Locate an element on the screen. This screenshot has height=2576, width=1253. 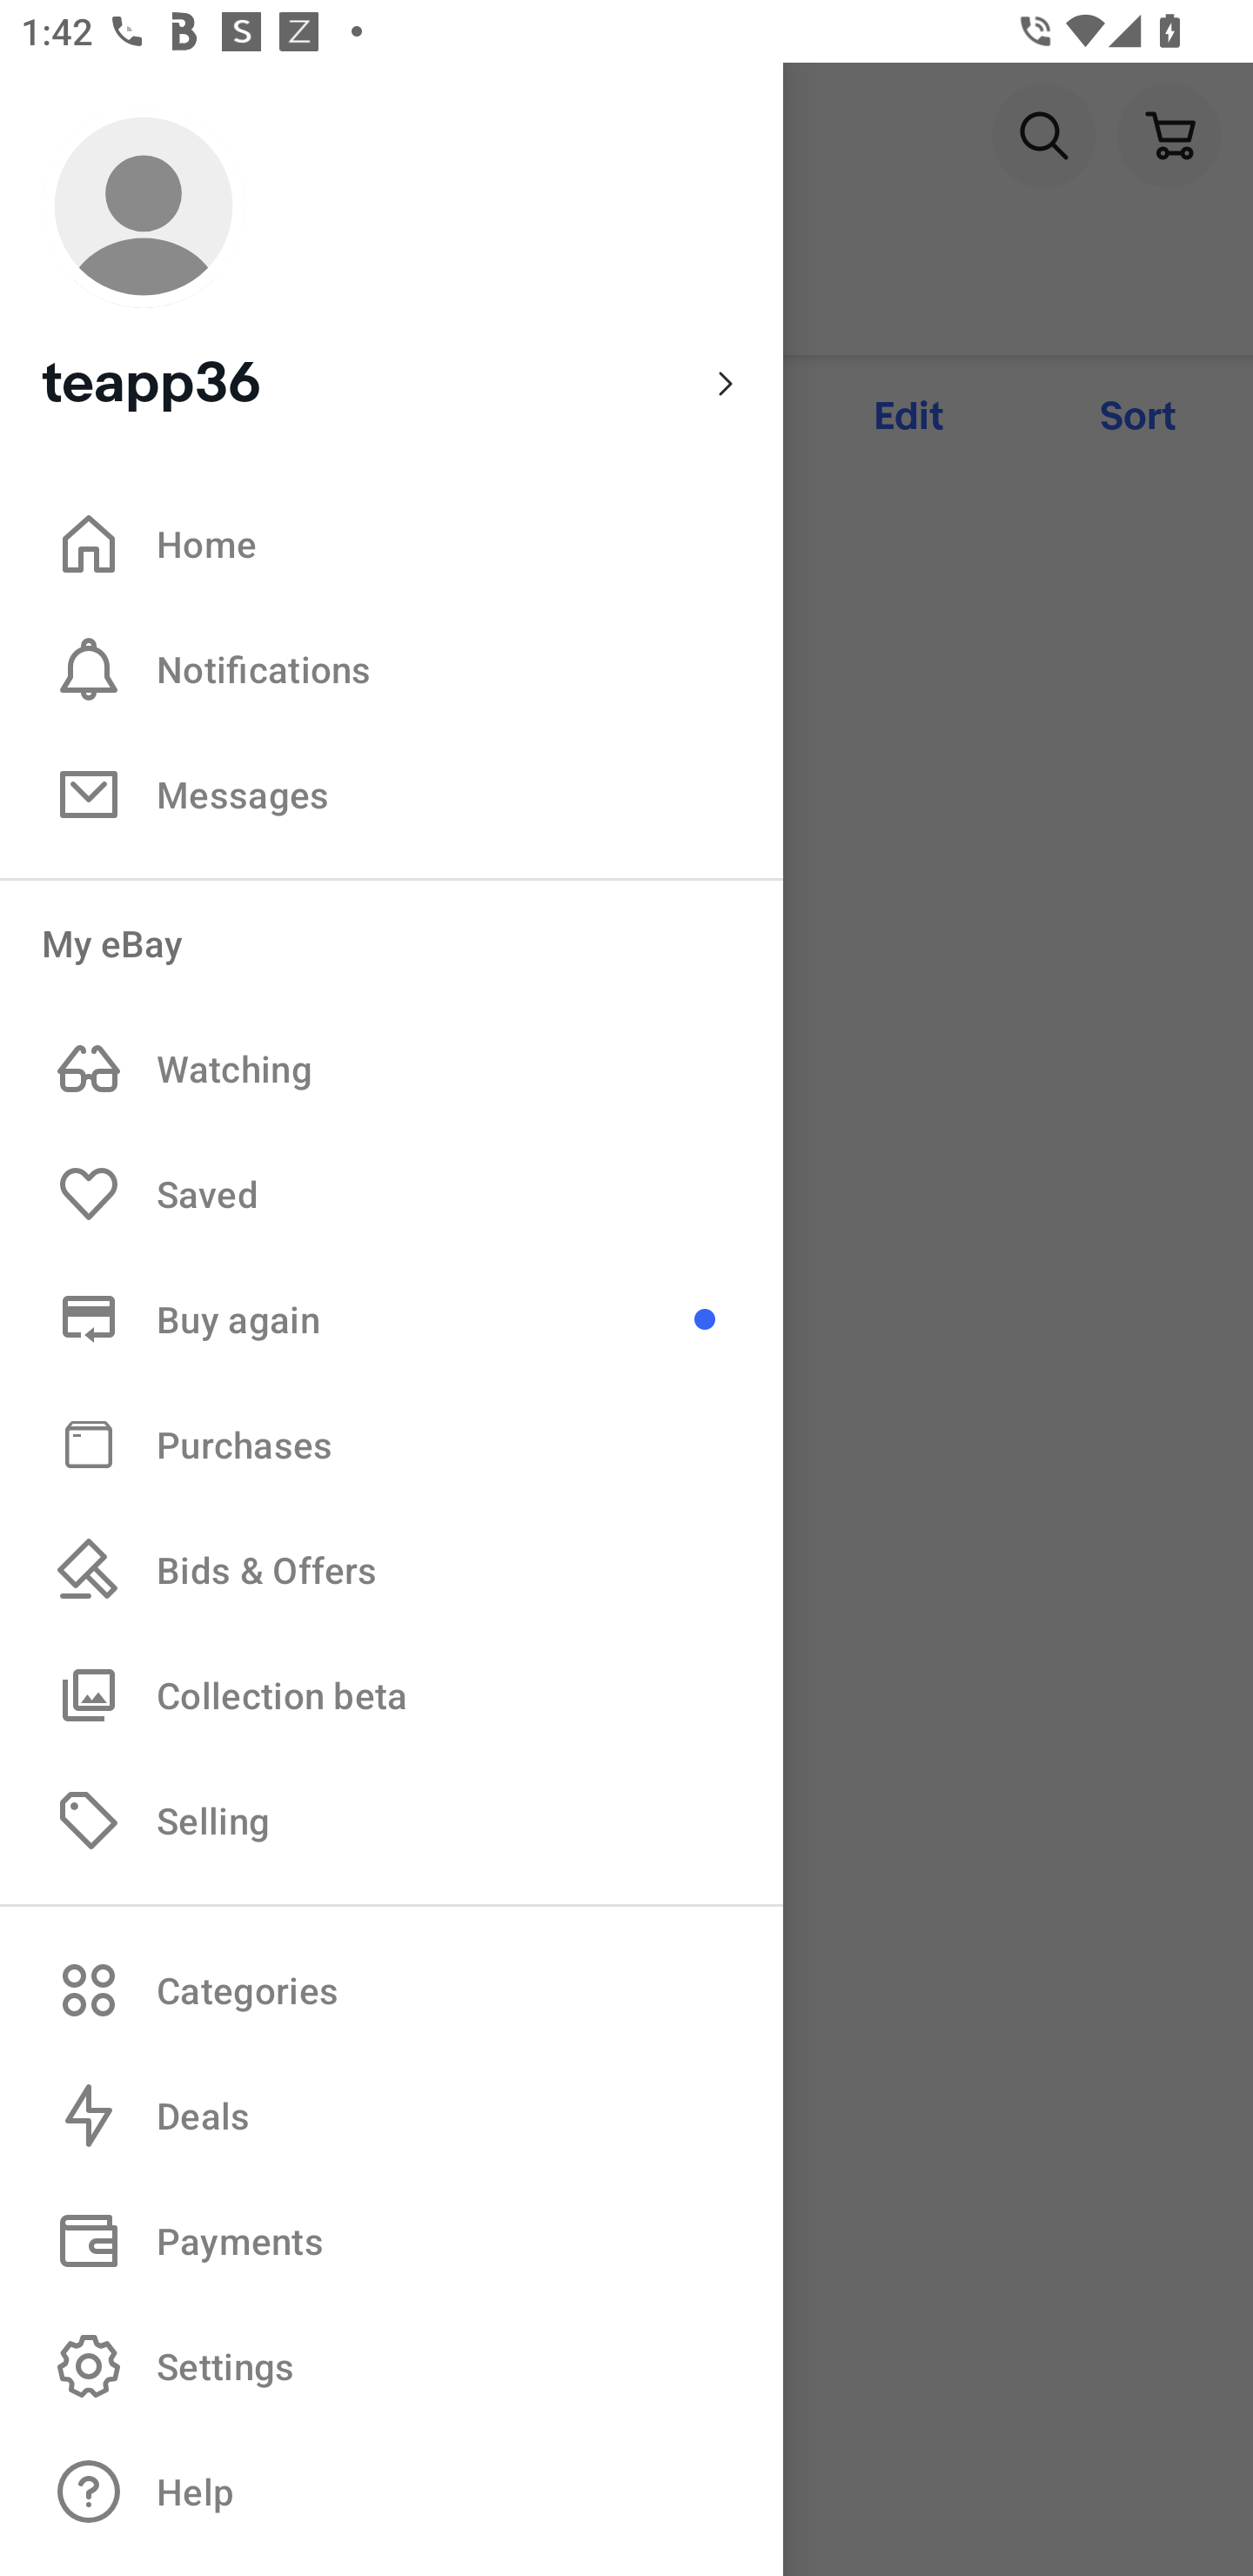
Help is located at coordinates (392, 2492).